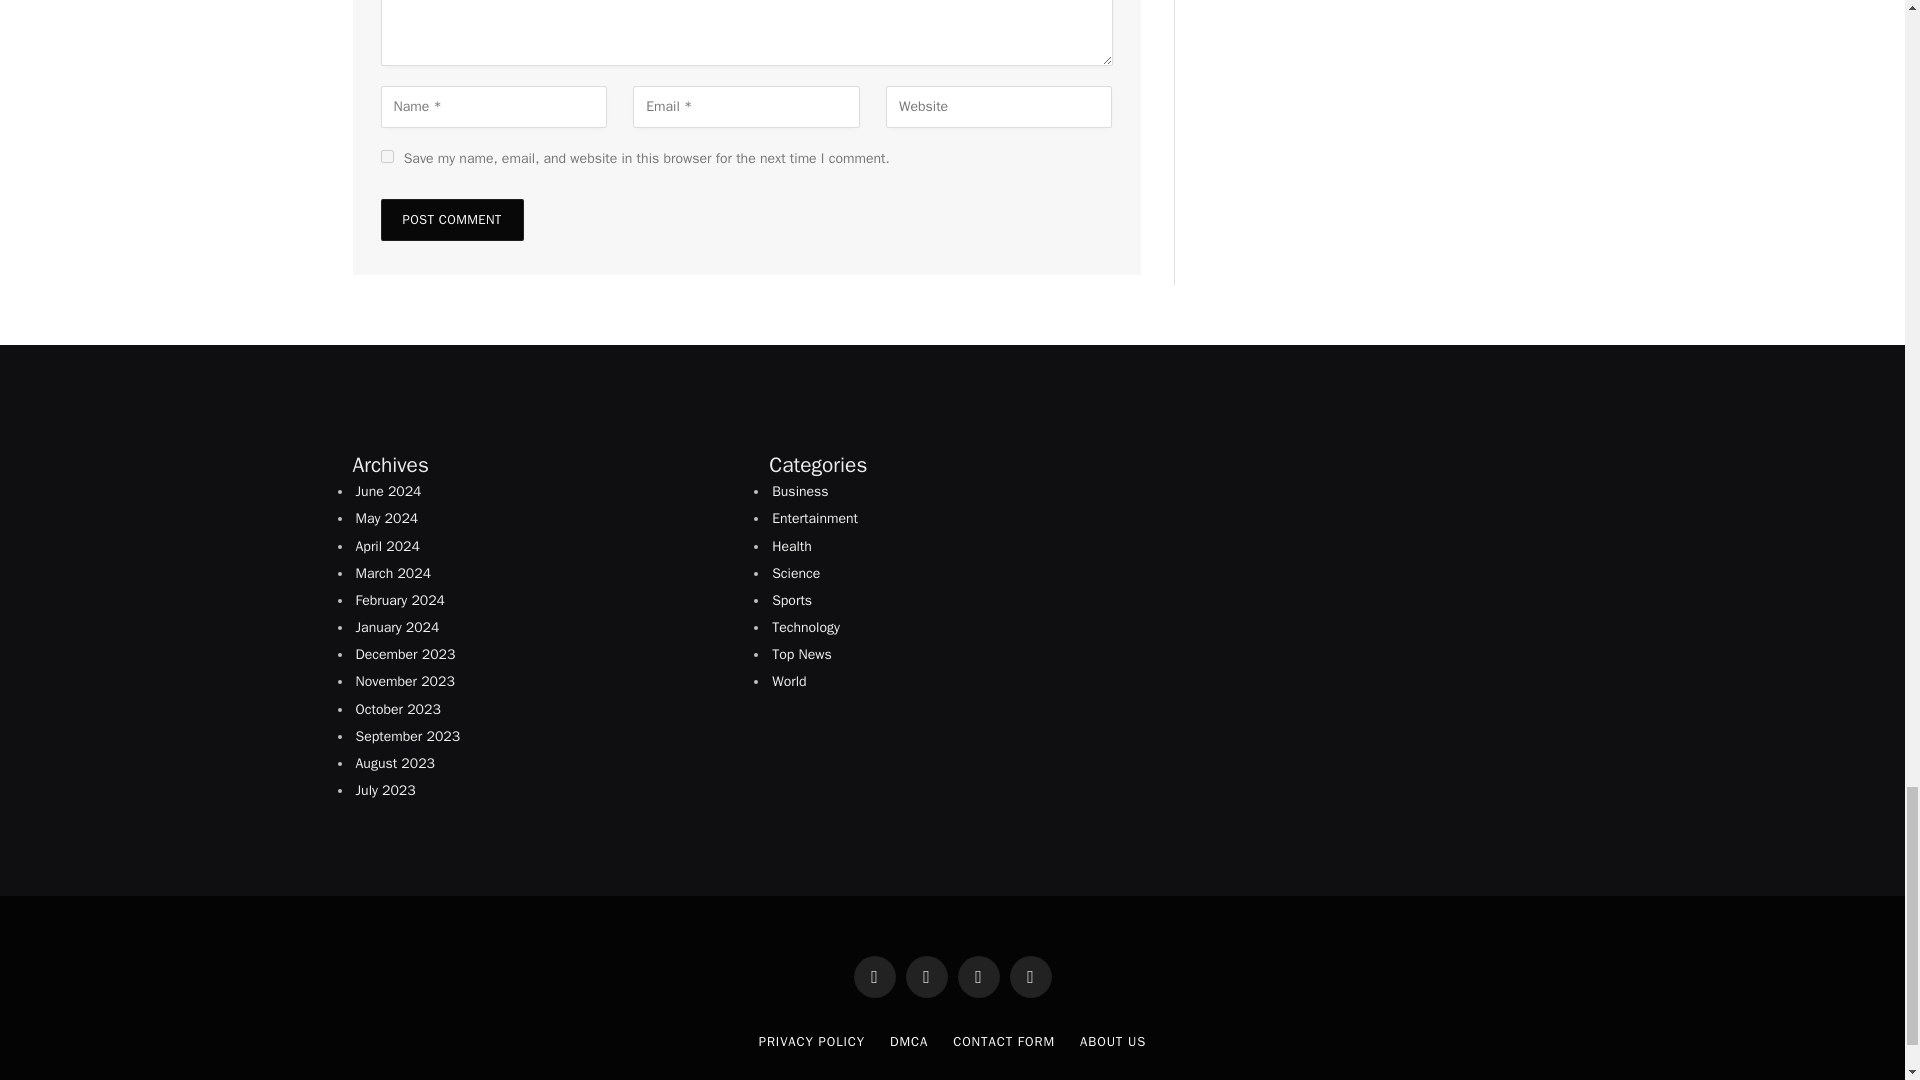  What do you see at coordinates (451, 219) in the screenshot?
I see `Post Comment` at bounding box center [451, 219].